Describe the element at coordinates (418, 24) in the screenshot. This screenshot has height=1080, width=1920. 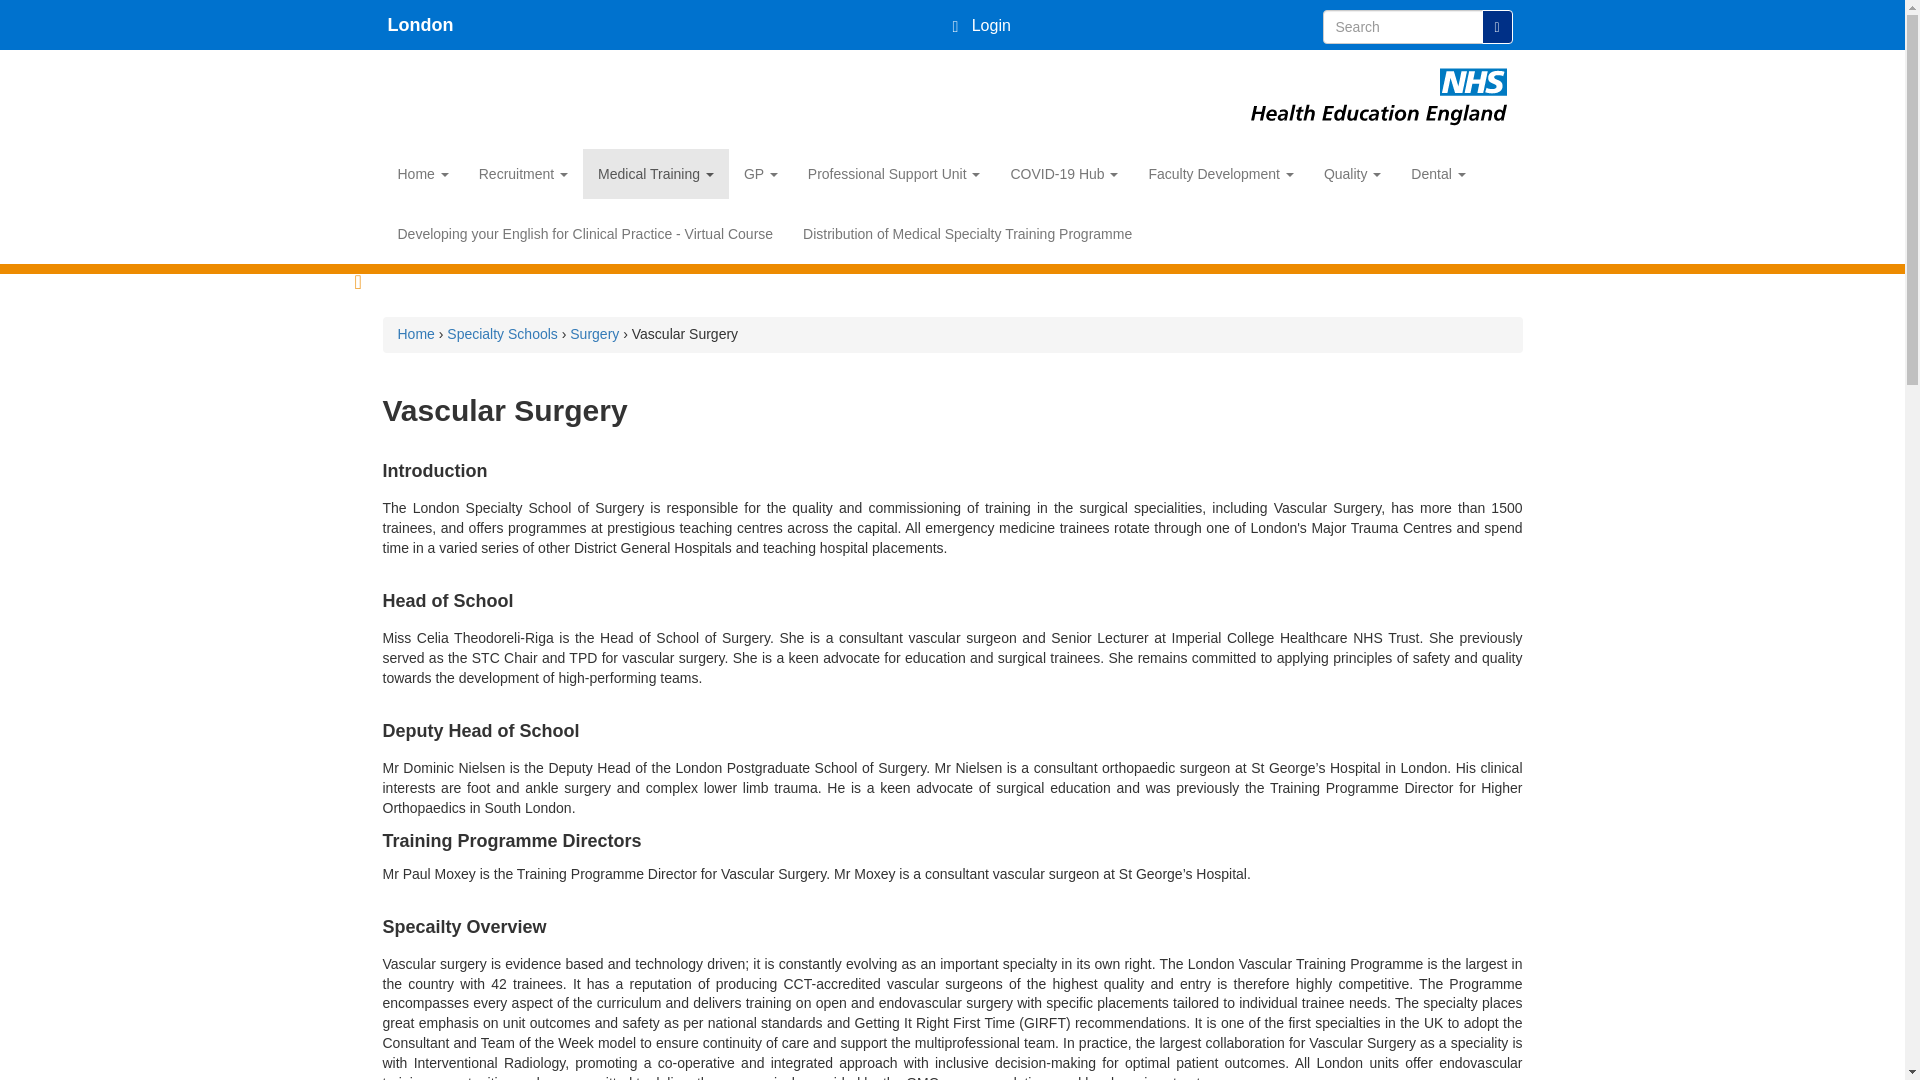
I see `London` at that location.